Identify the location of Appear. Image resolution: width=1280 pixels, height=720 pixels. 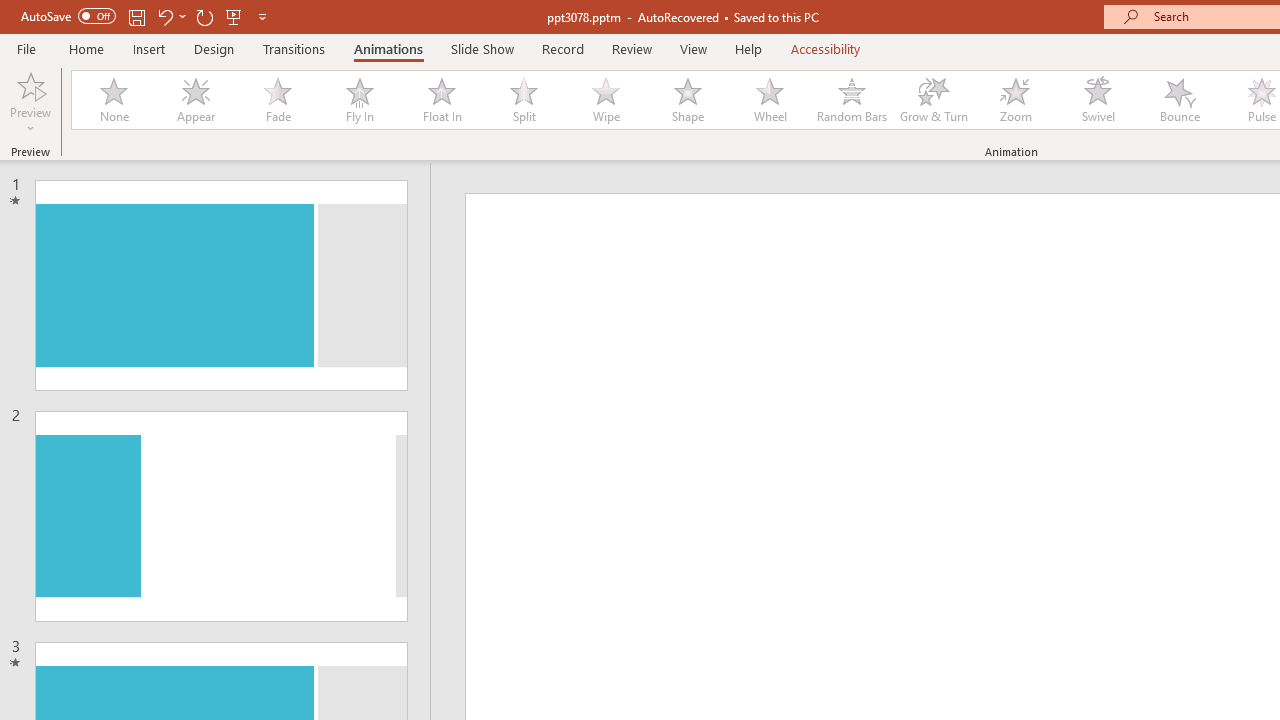
(195, 100).